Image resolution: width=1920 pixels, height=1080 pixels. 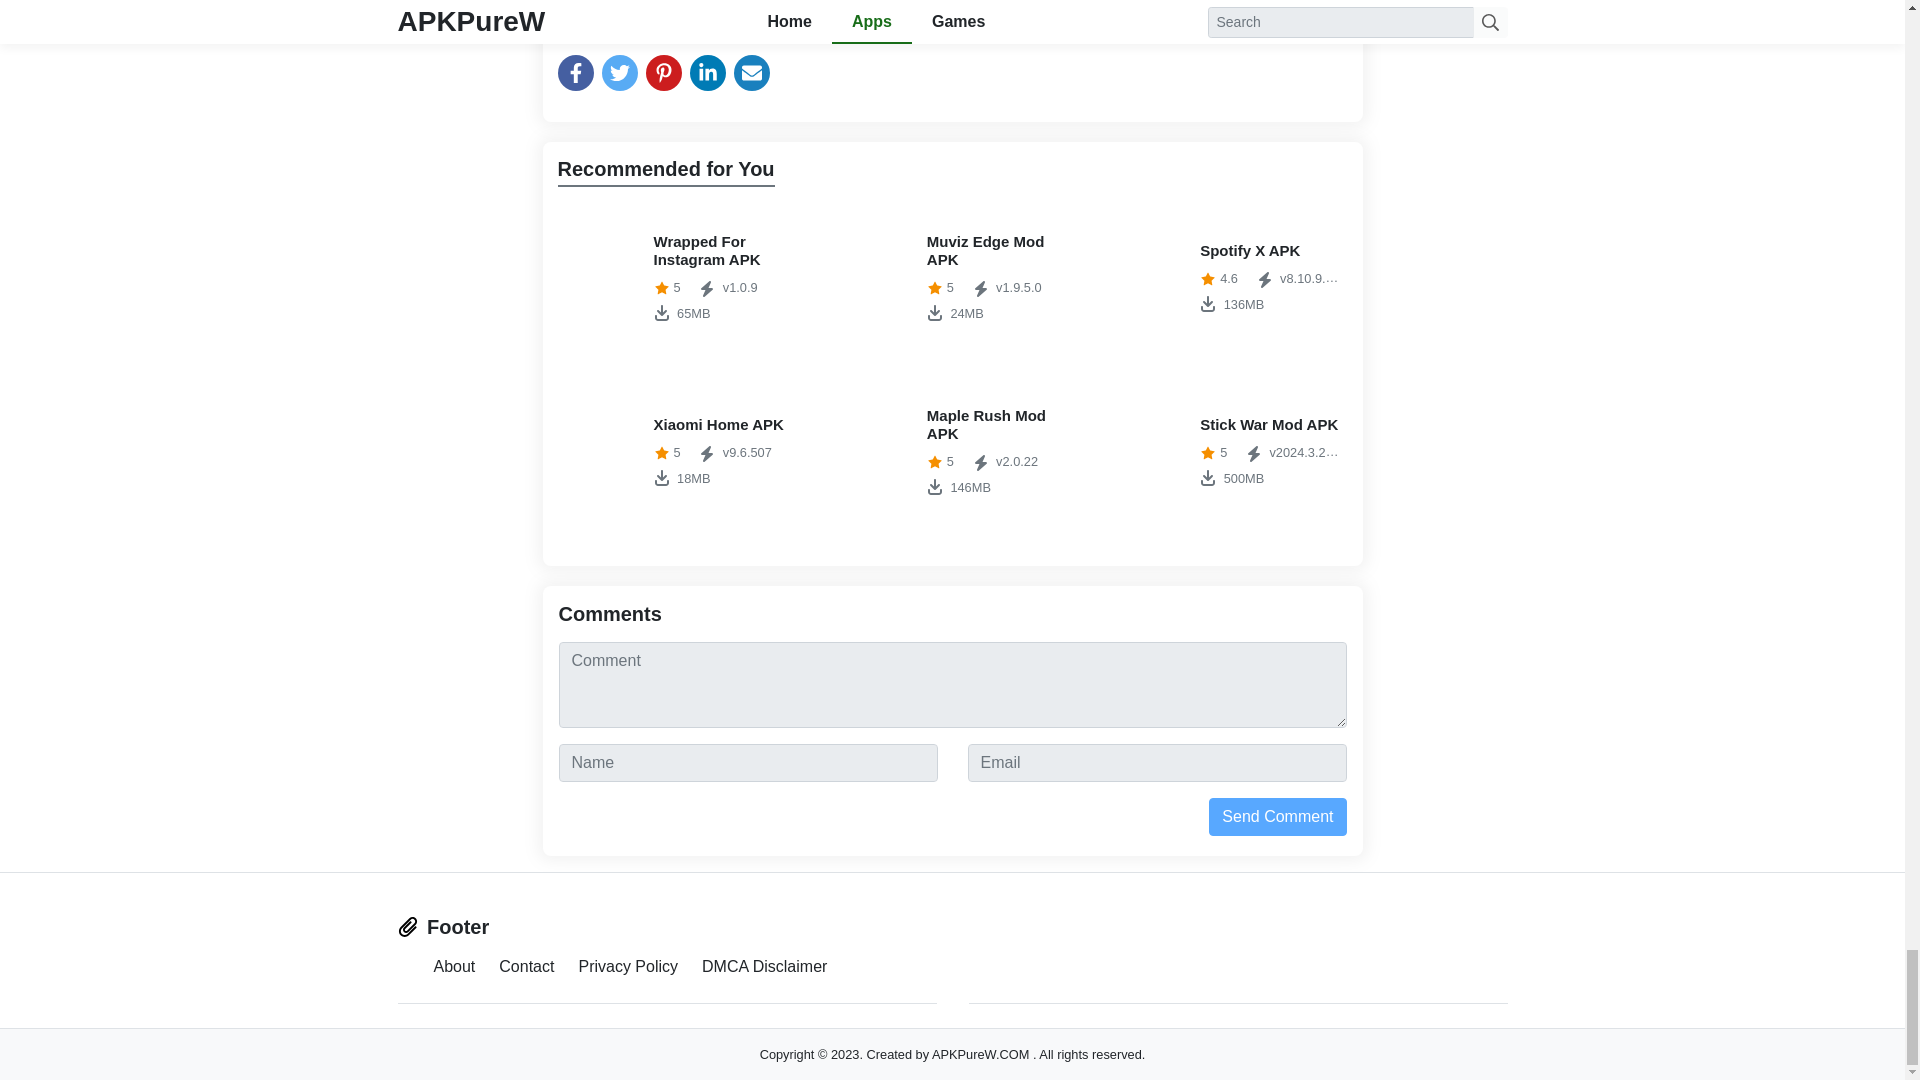 What do you see at coordinates (526, 966) in the screenshot?
I see ` Maple Rush Mod APK` at bounding box center [526, 966].